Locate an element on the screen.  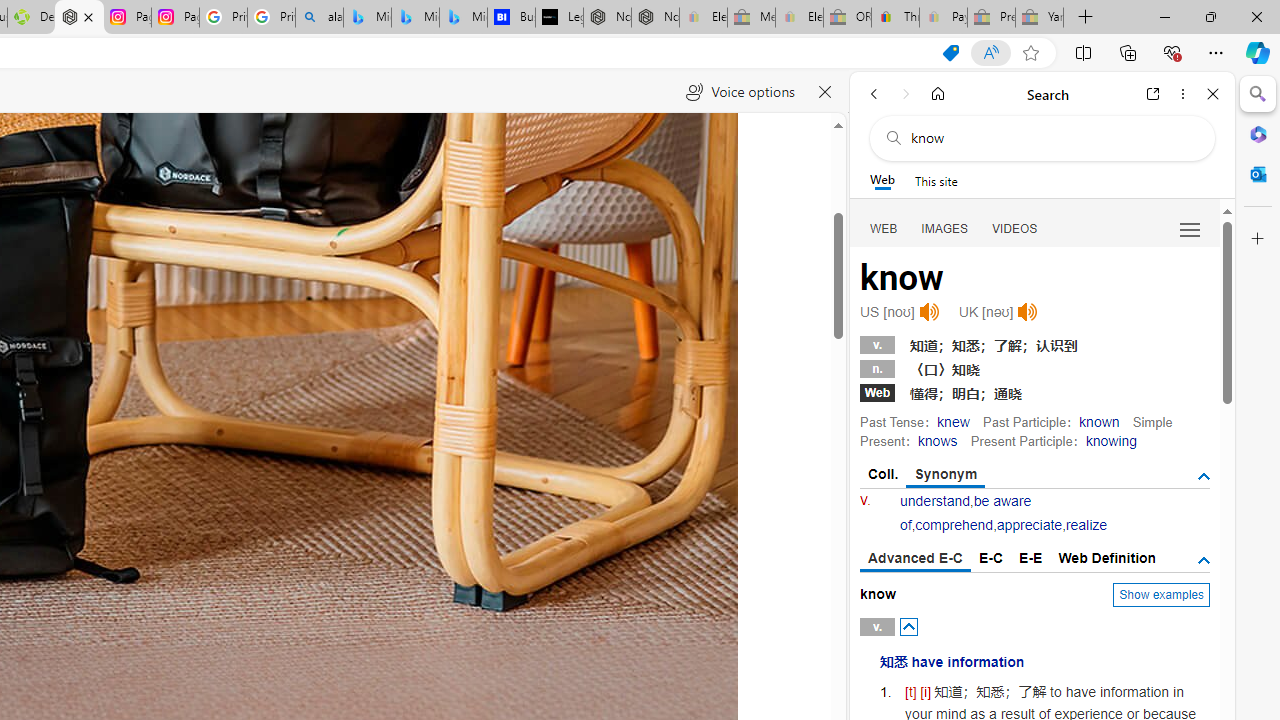
Synonym is located at coordinates (946, 475).